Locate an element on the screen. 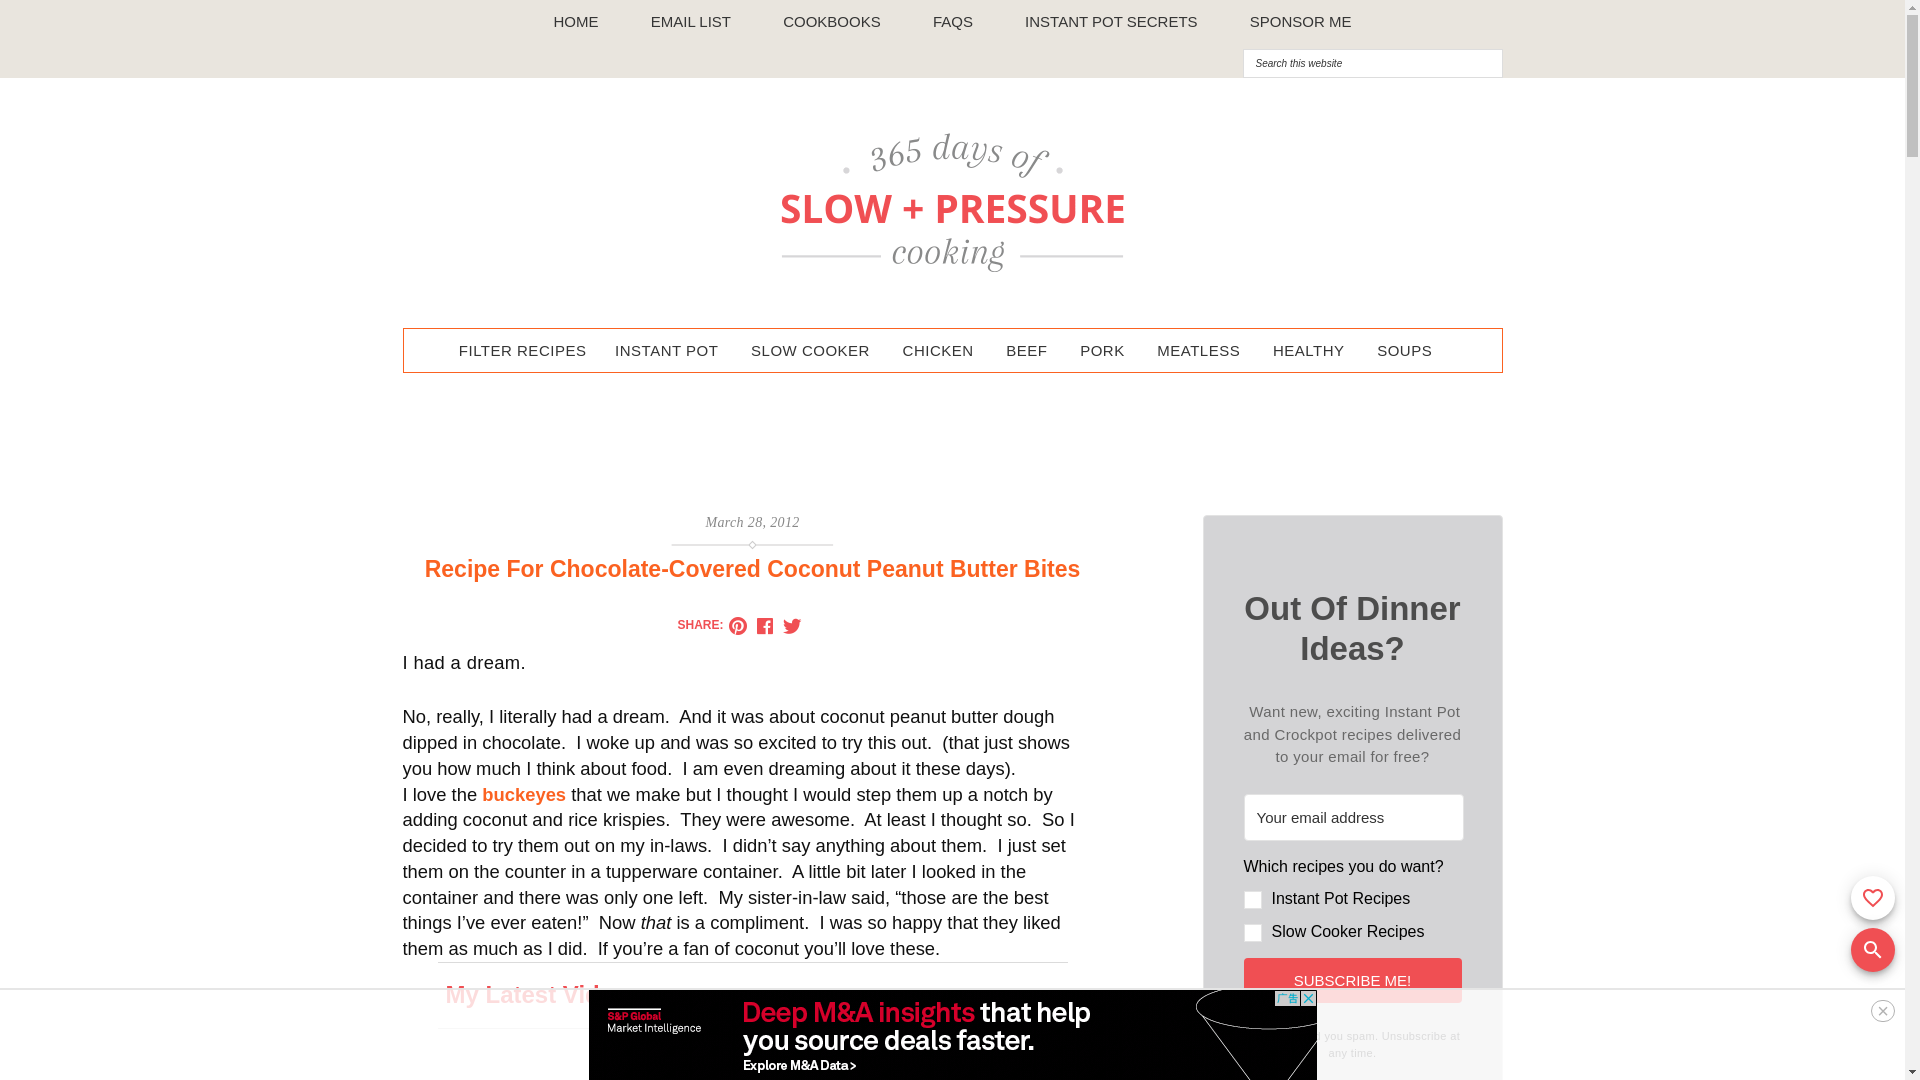 The image size is (1920, 1080). INSTANT POT SECRETS is located at coordinates (1112, 22).